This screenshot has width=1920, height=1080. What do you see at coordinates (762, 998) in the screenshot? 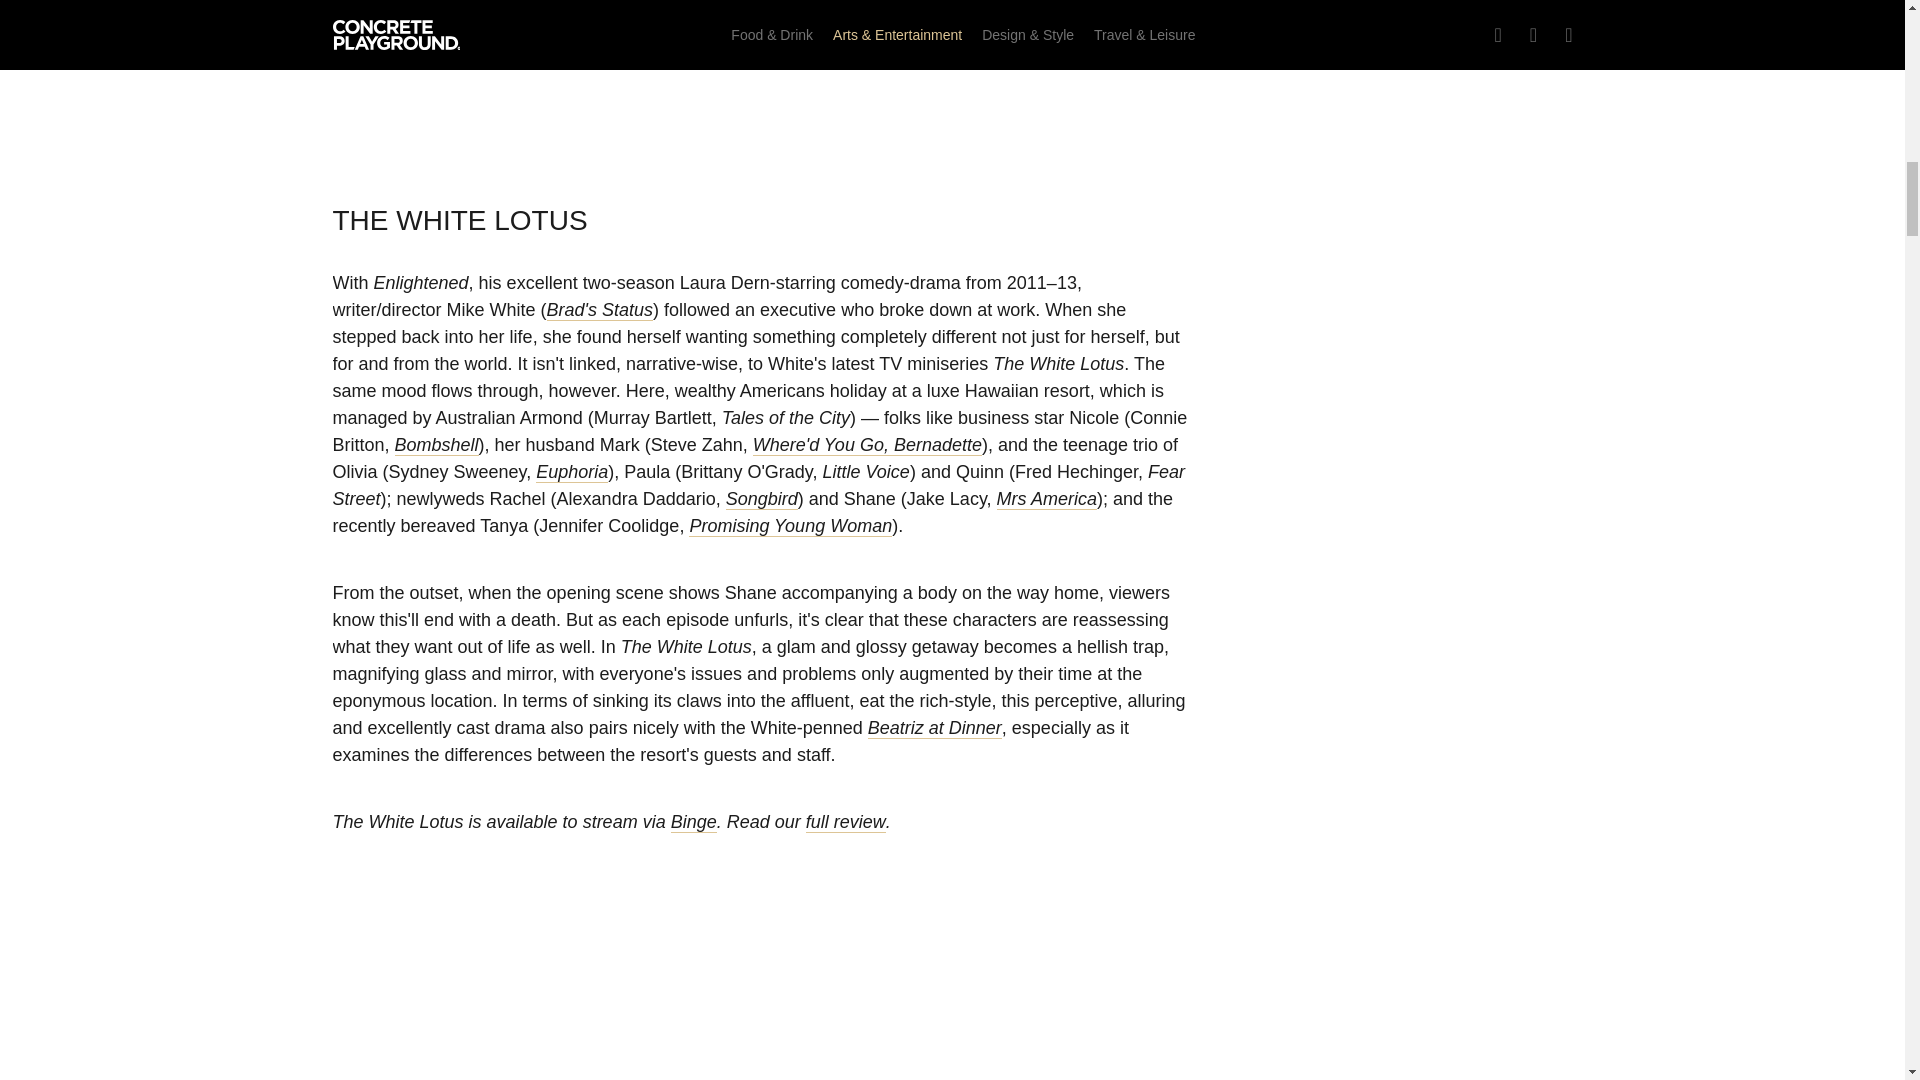
I see `YouTube video player` at bounding box center [762, 998].